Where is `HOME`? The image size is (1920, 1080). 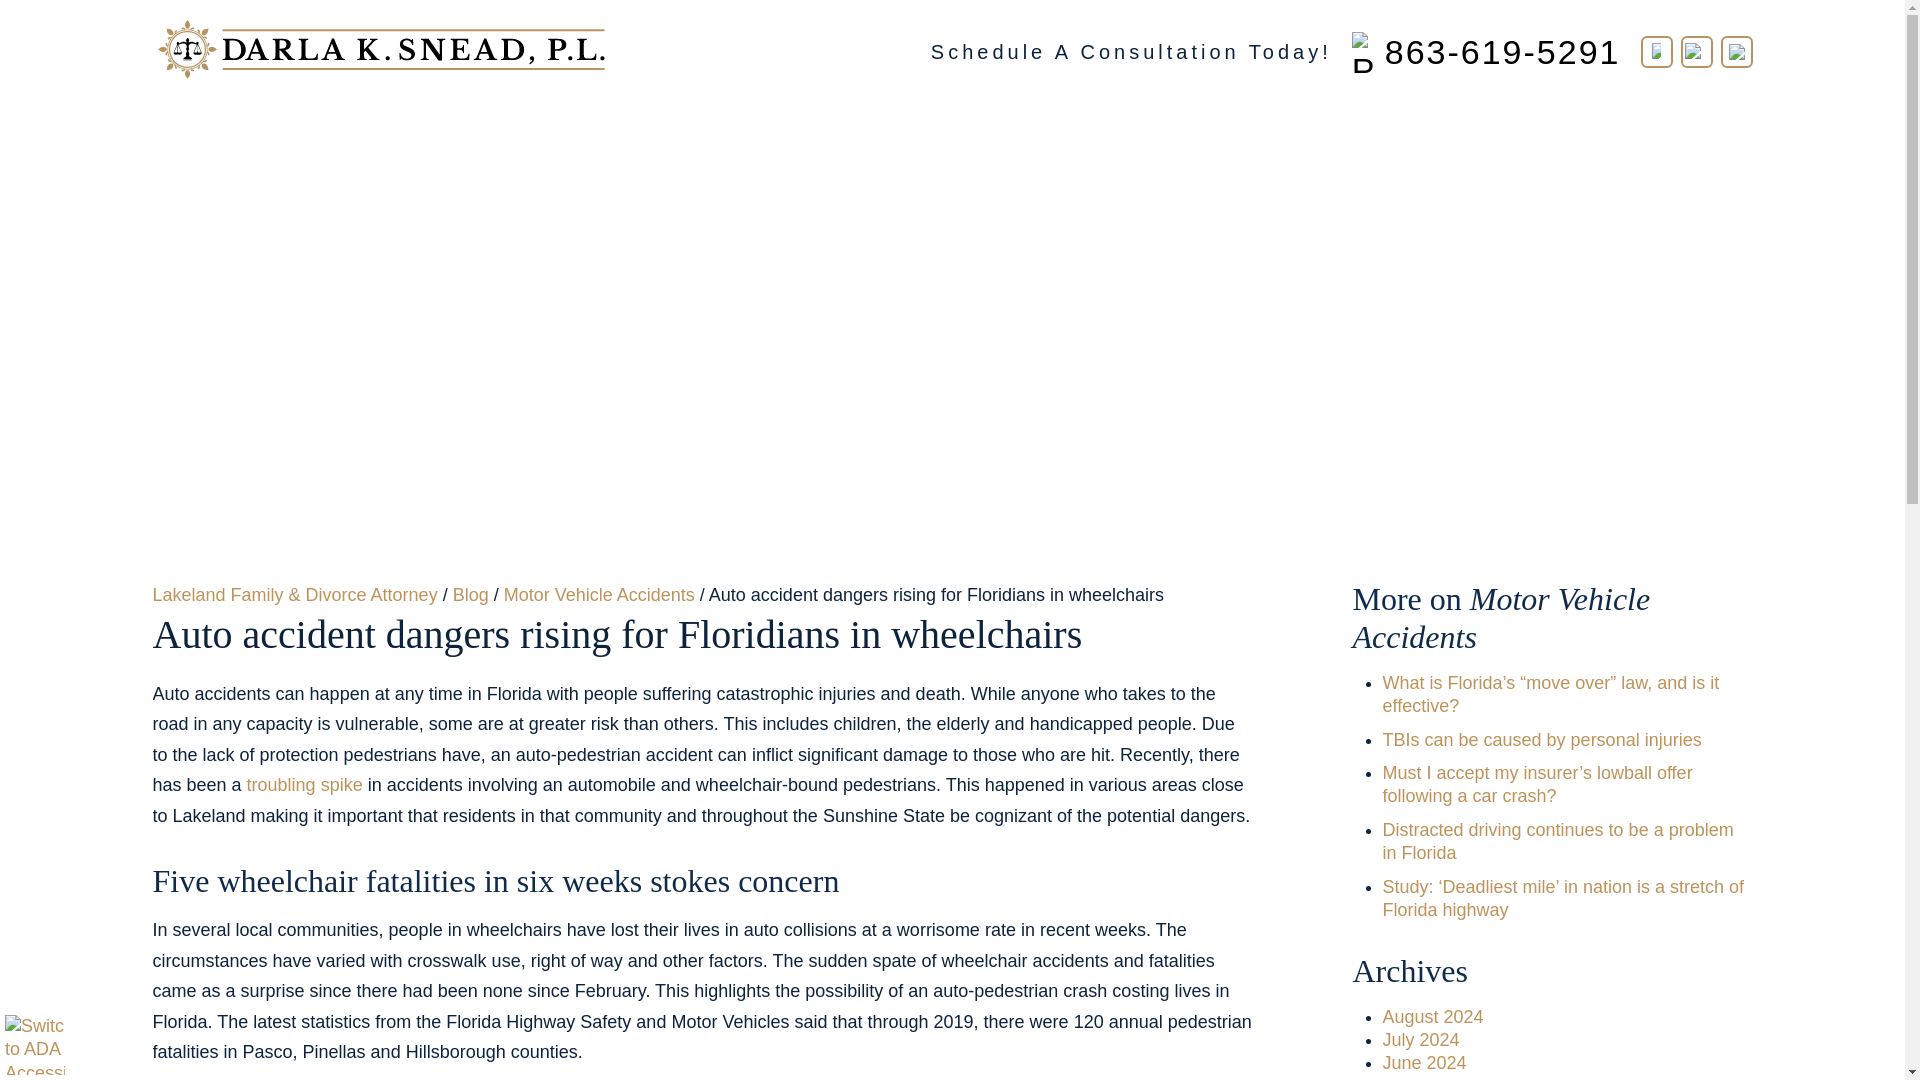 HOME is located at coordinates (426, 134).